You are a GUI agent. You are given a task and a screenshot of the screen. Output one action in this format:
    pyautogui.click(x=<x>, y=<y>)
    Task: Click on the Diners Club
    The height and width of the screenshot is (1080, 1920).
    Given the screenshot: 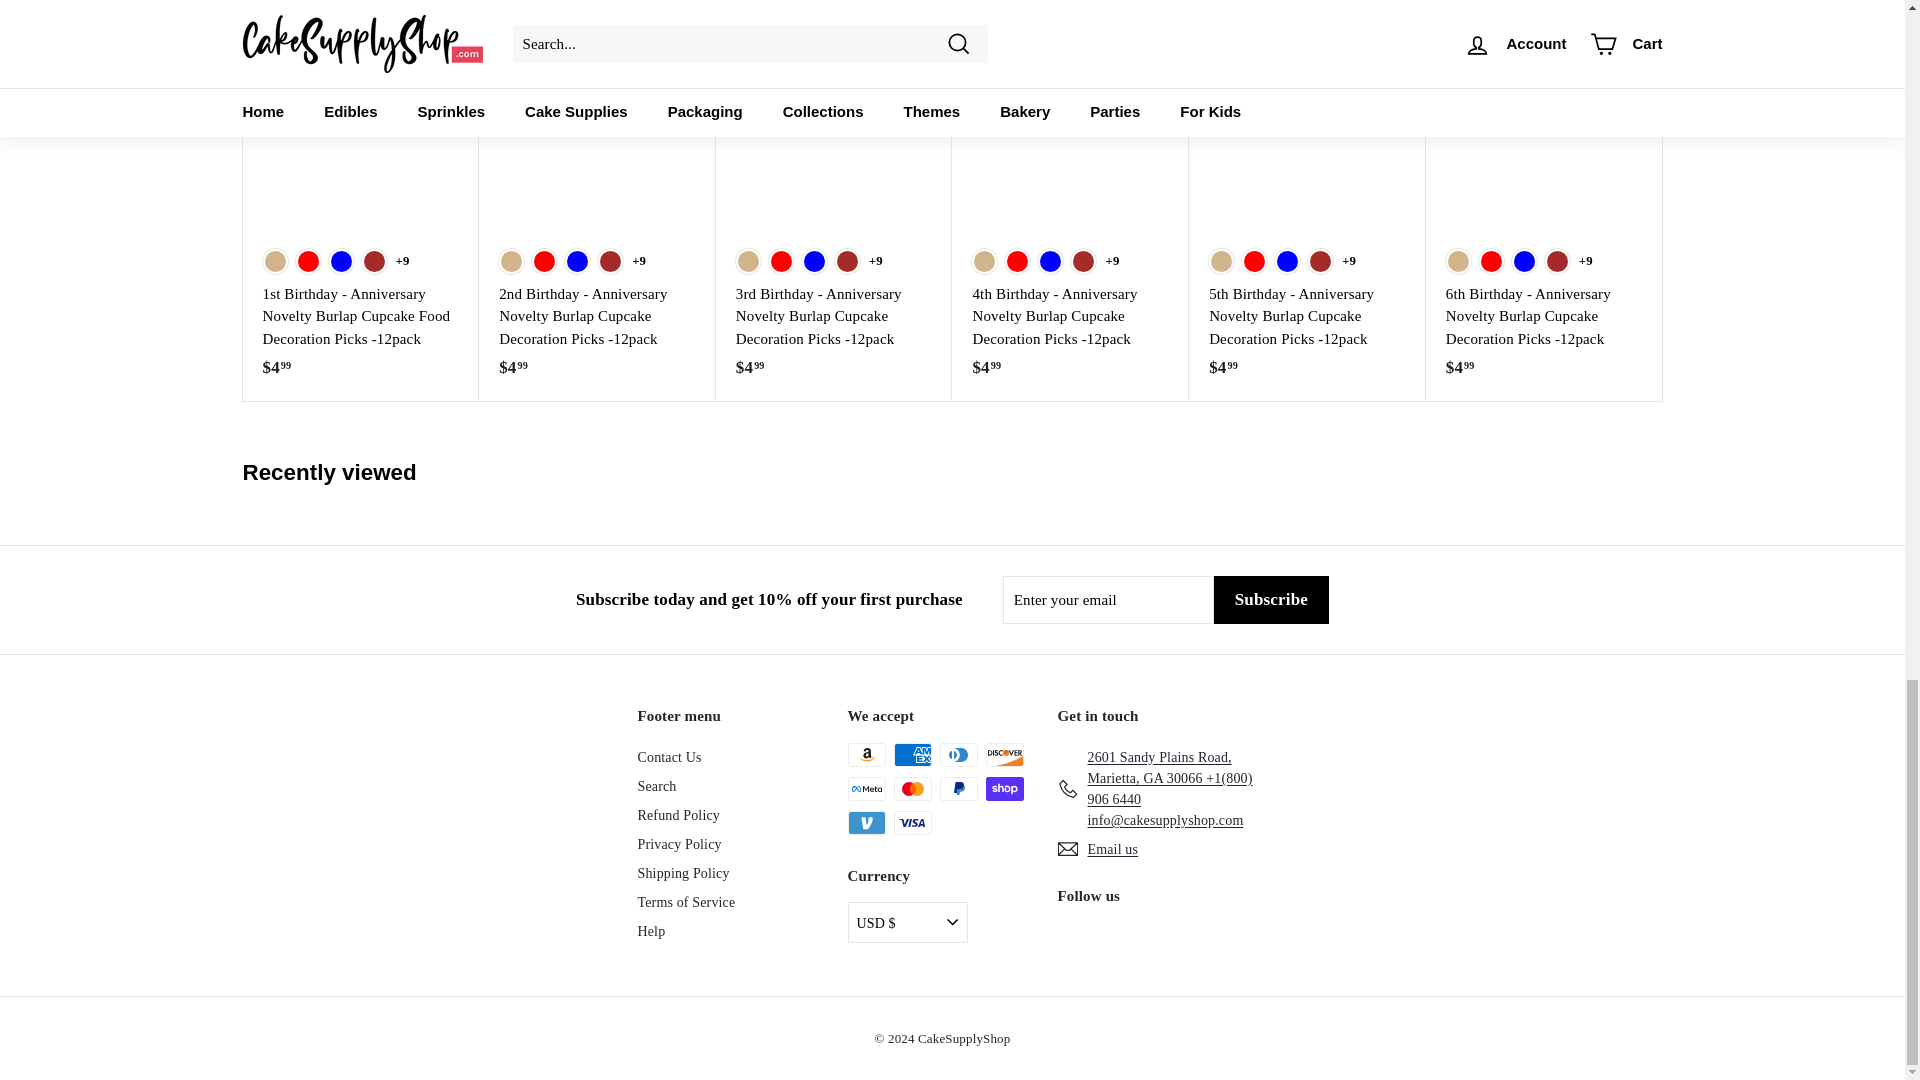 What is the action you would take?
    pyautogui.click(x=958, y=754)
    